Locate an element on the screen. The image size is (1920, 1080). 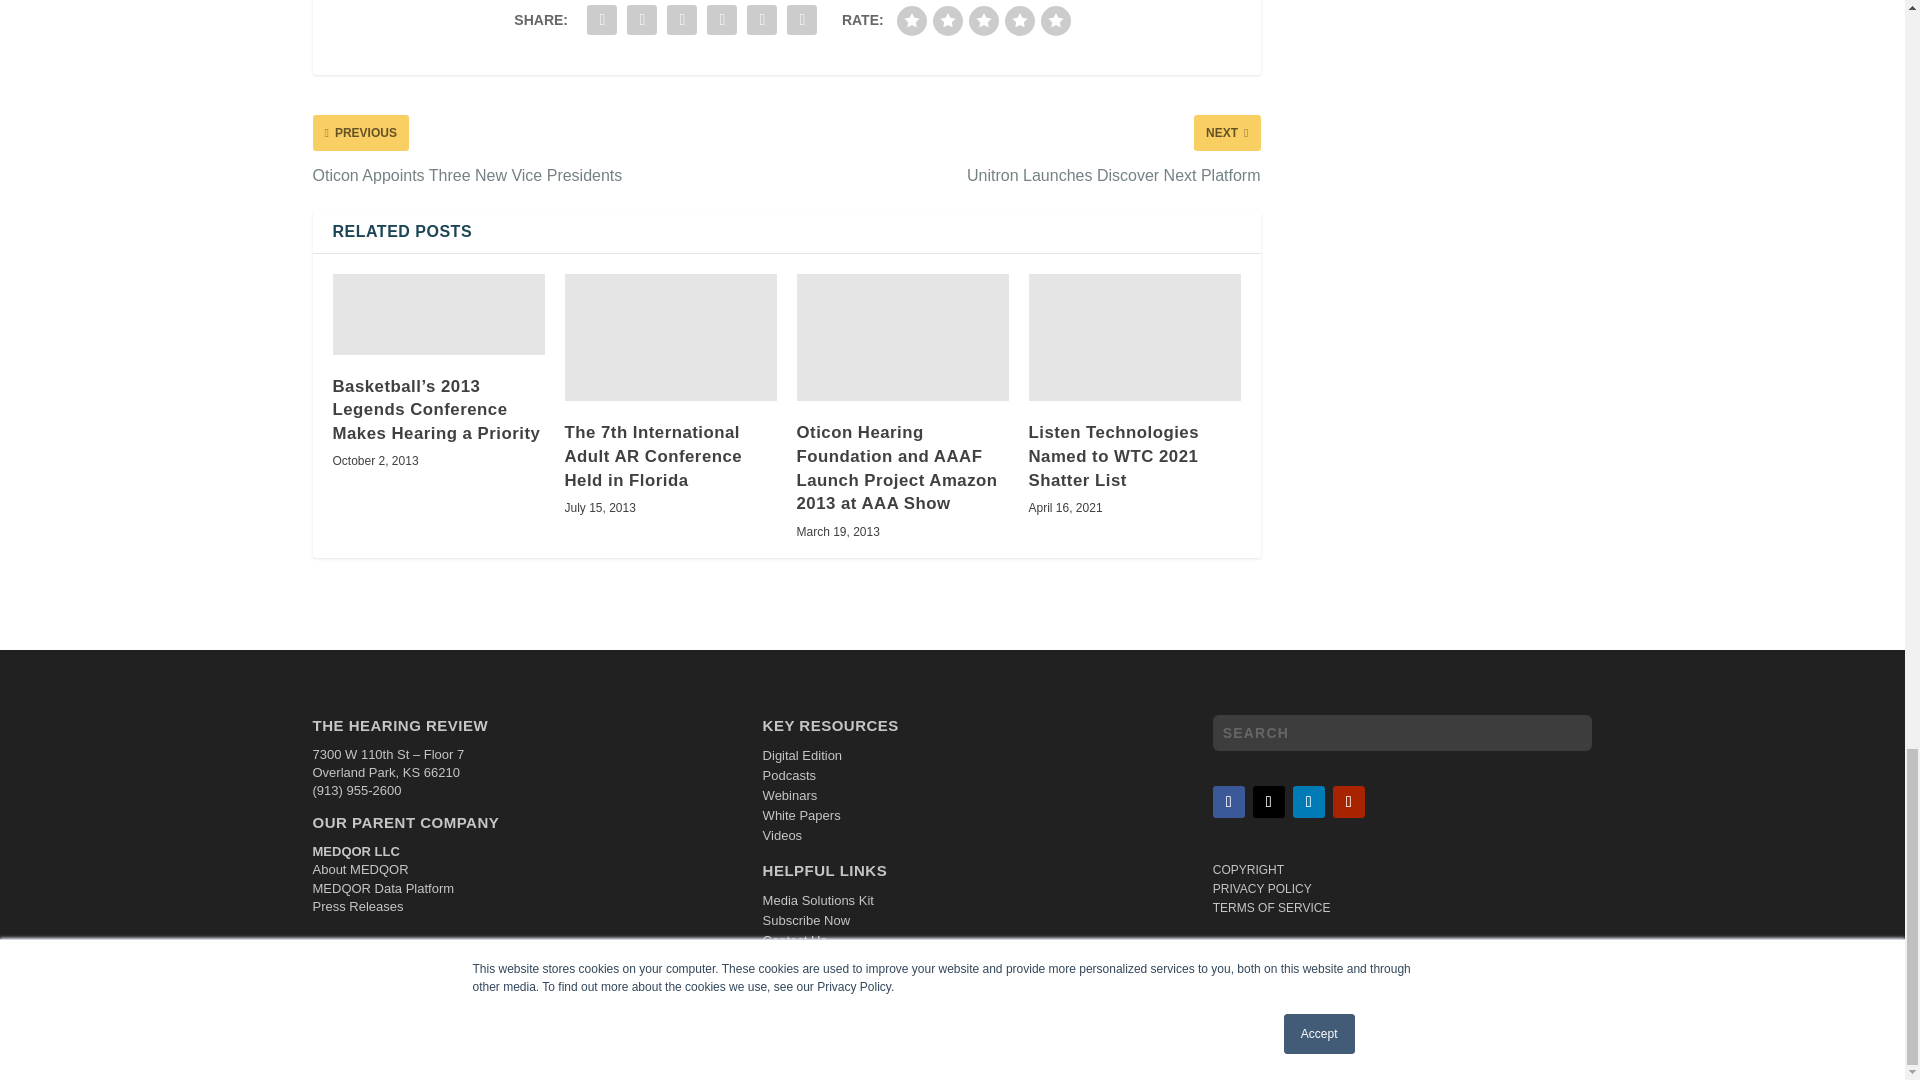
good is located at coordinates (1019, 20).